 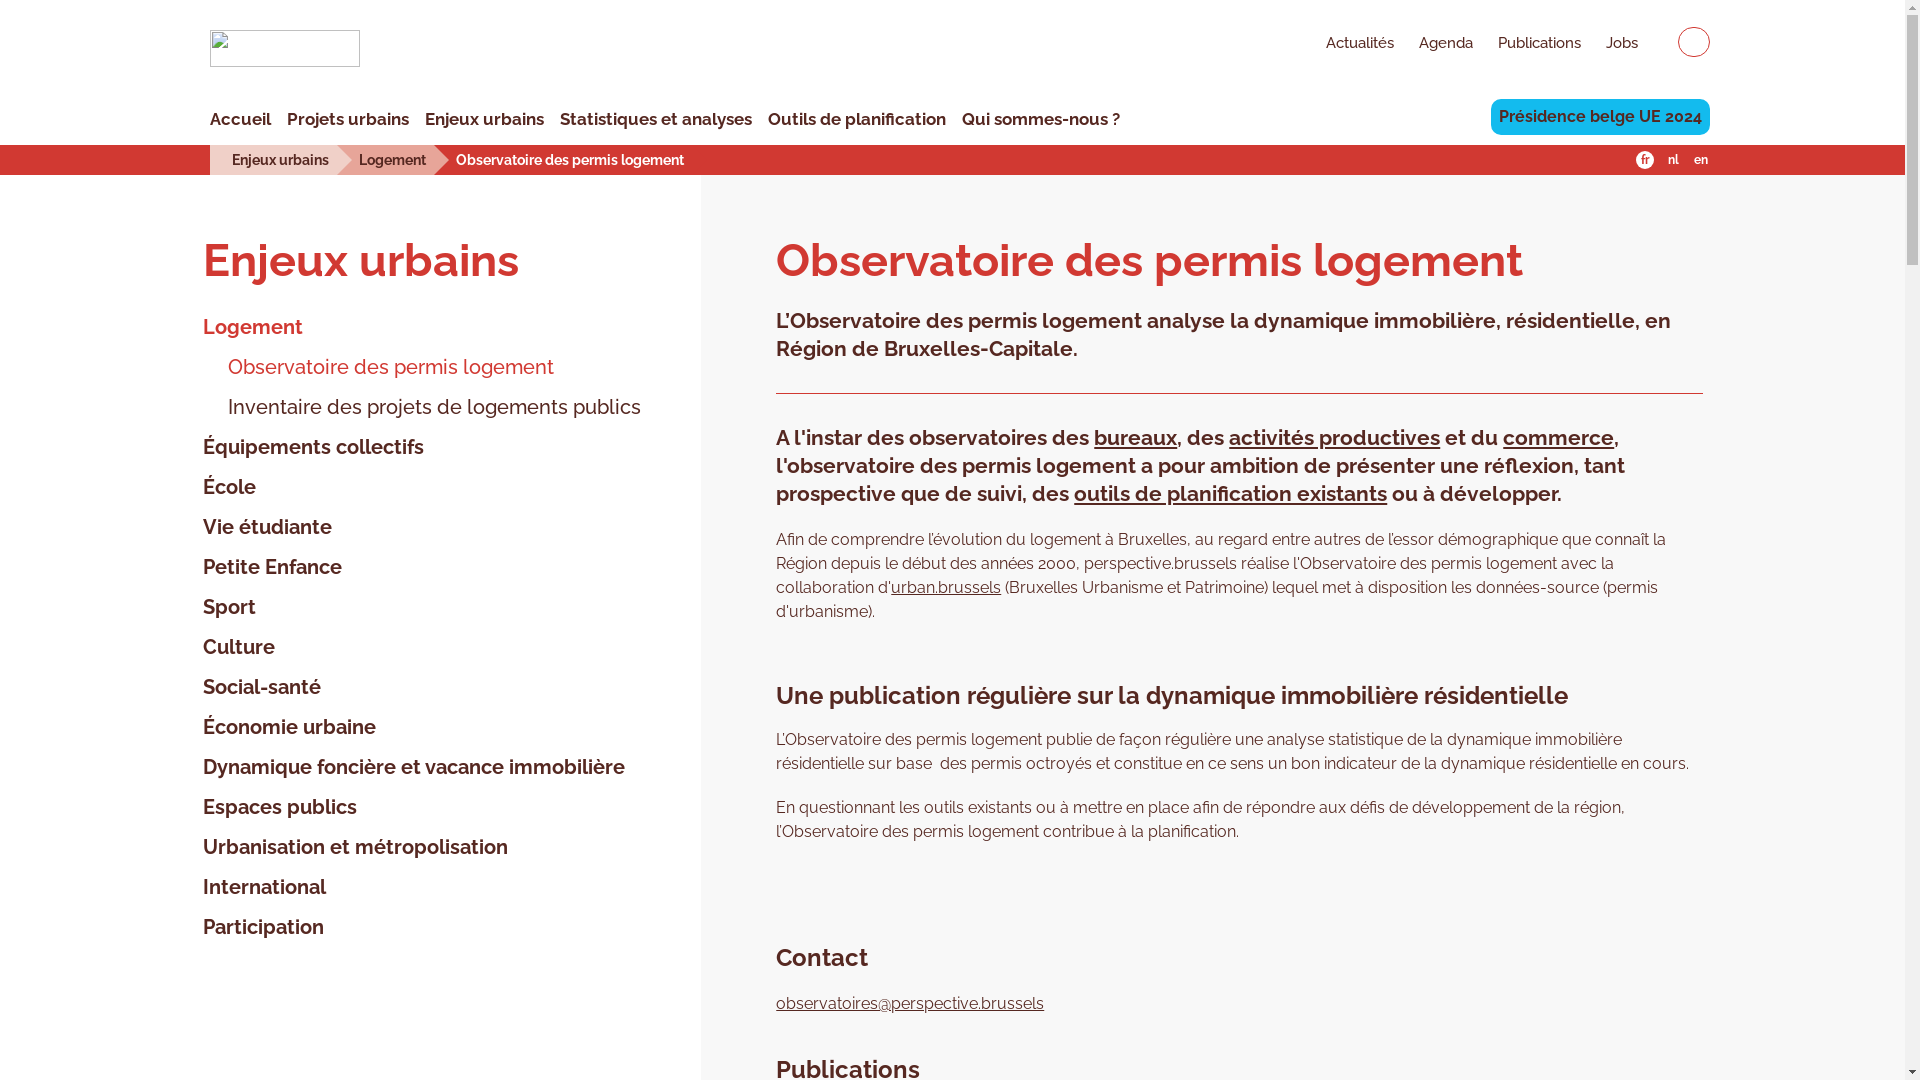 What do you see at coordinates (228, 607) in the screenshot?
I see `Sport` at bounding box center [228, 607].